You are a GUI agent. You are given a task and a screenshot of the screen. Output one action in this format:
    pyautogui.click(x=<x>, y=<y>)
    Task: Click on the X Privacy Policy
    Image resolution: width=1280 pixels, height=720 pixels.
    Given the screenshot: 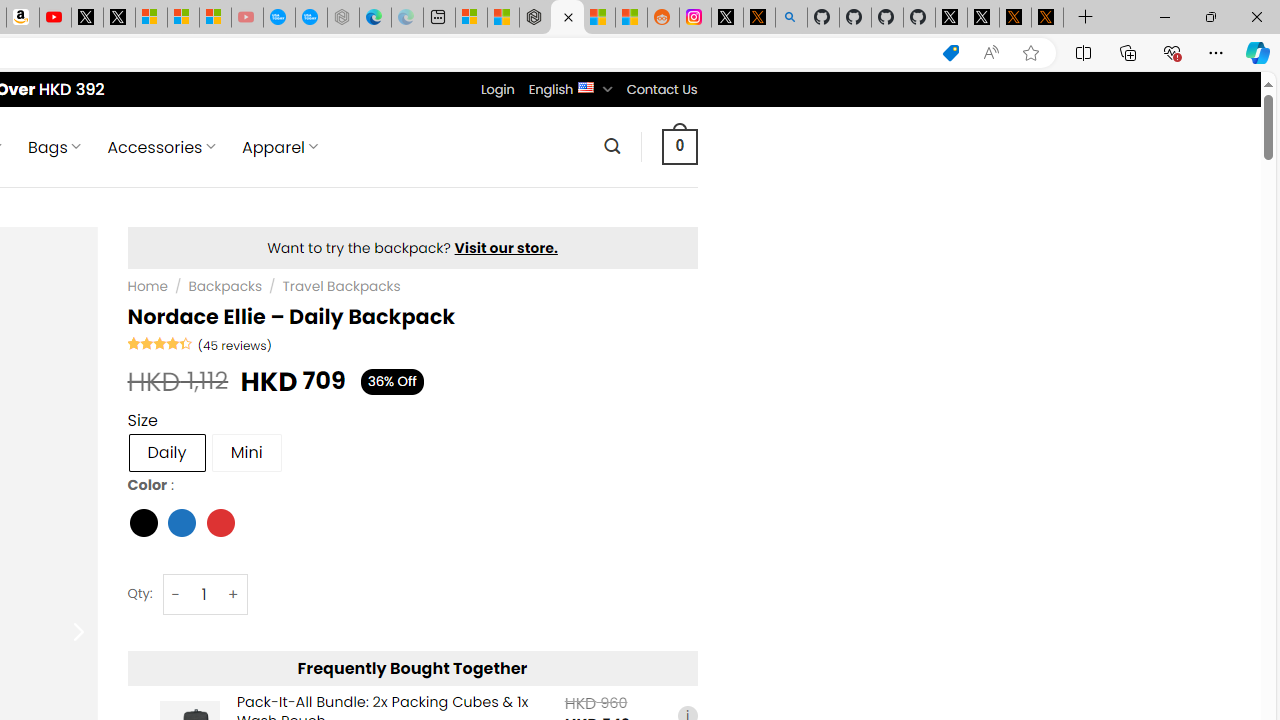 What is the action you would take?
    pyautogui.click(x=1047, y=18)
    